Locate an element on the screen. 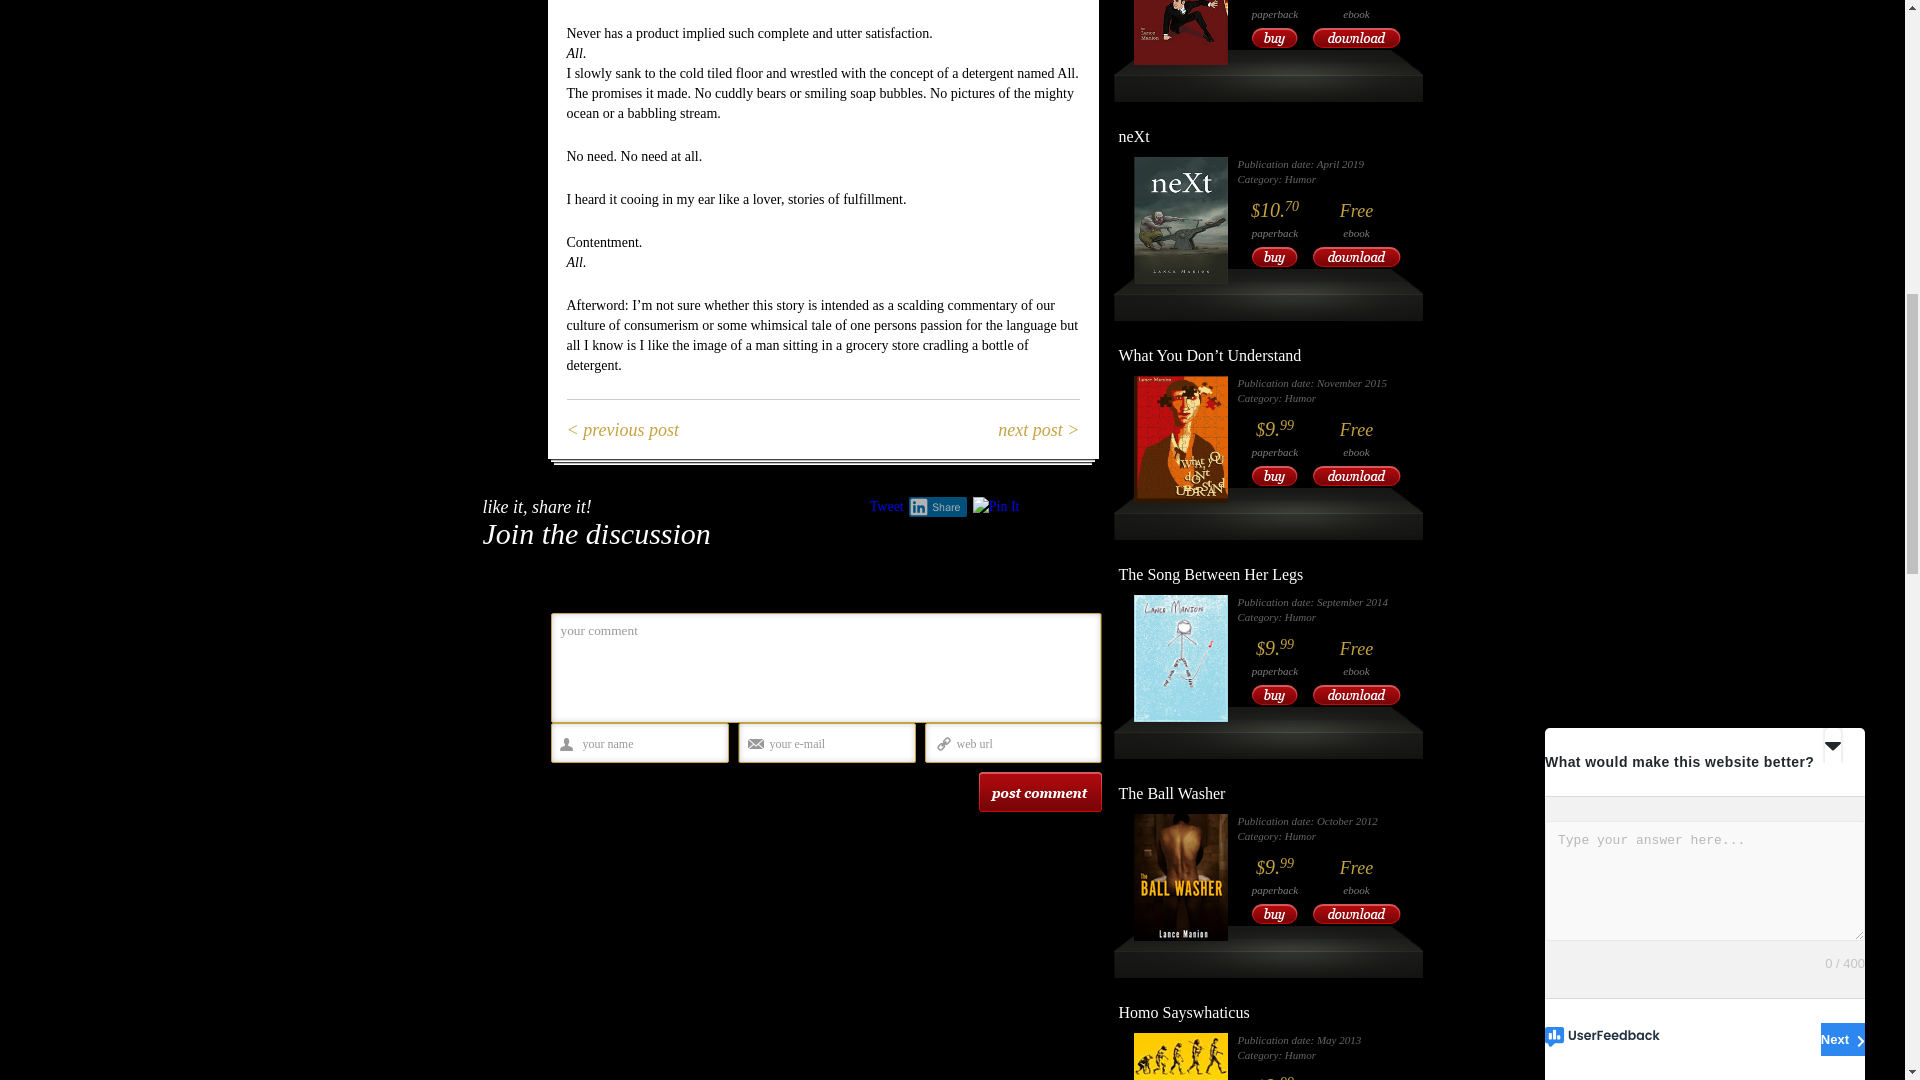 The width and height of the screenshot is (1920, 1080). your name is located at coordinates (646, 744).